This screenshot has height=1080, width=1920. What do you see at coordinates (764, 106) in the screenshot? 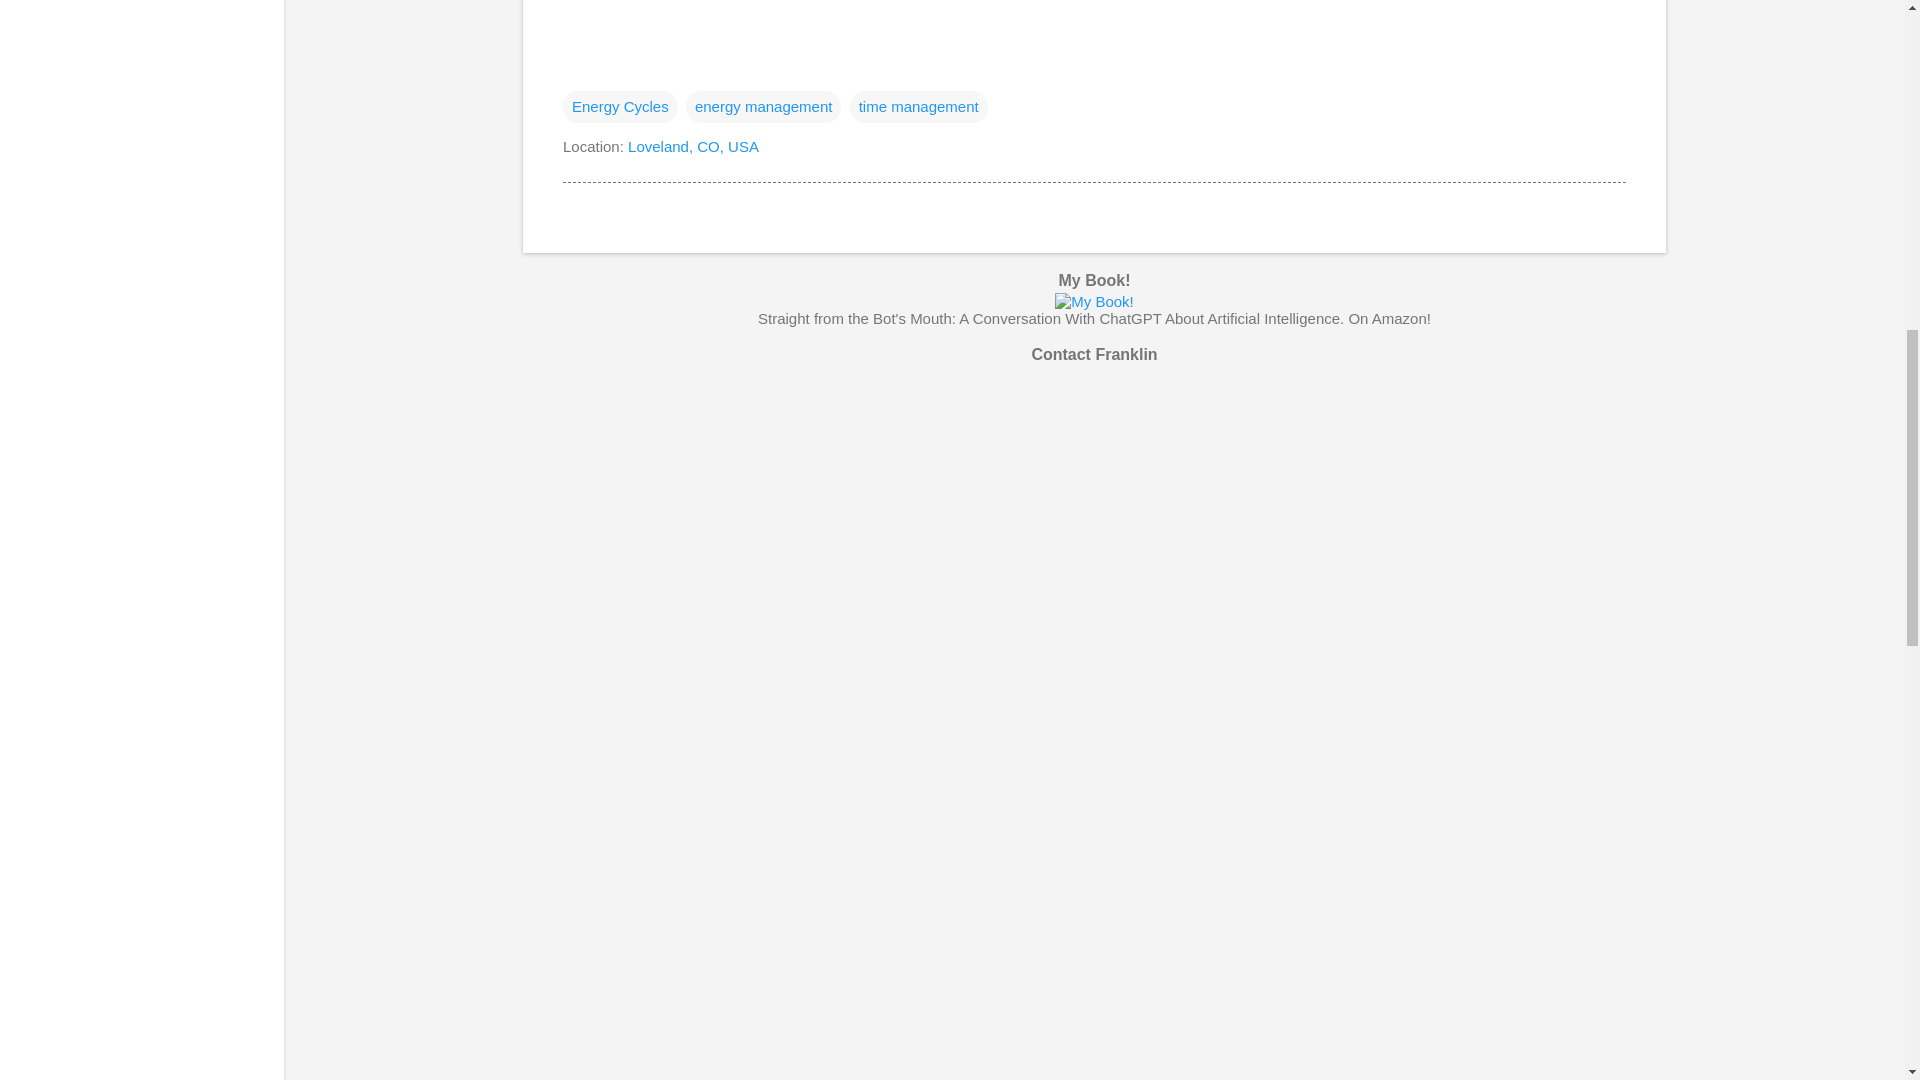
I see `energy management` at bounding box center [764, 106].